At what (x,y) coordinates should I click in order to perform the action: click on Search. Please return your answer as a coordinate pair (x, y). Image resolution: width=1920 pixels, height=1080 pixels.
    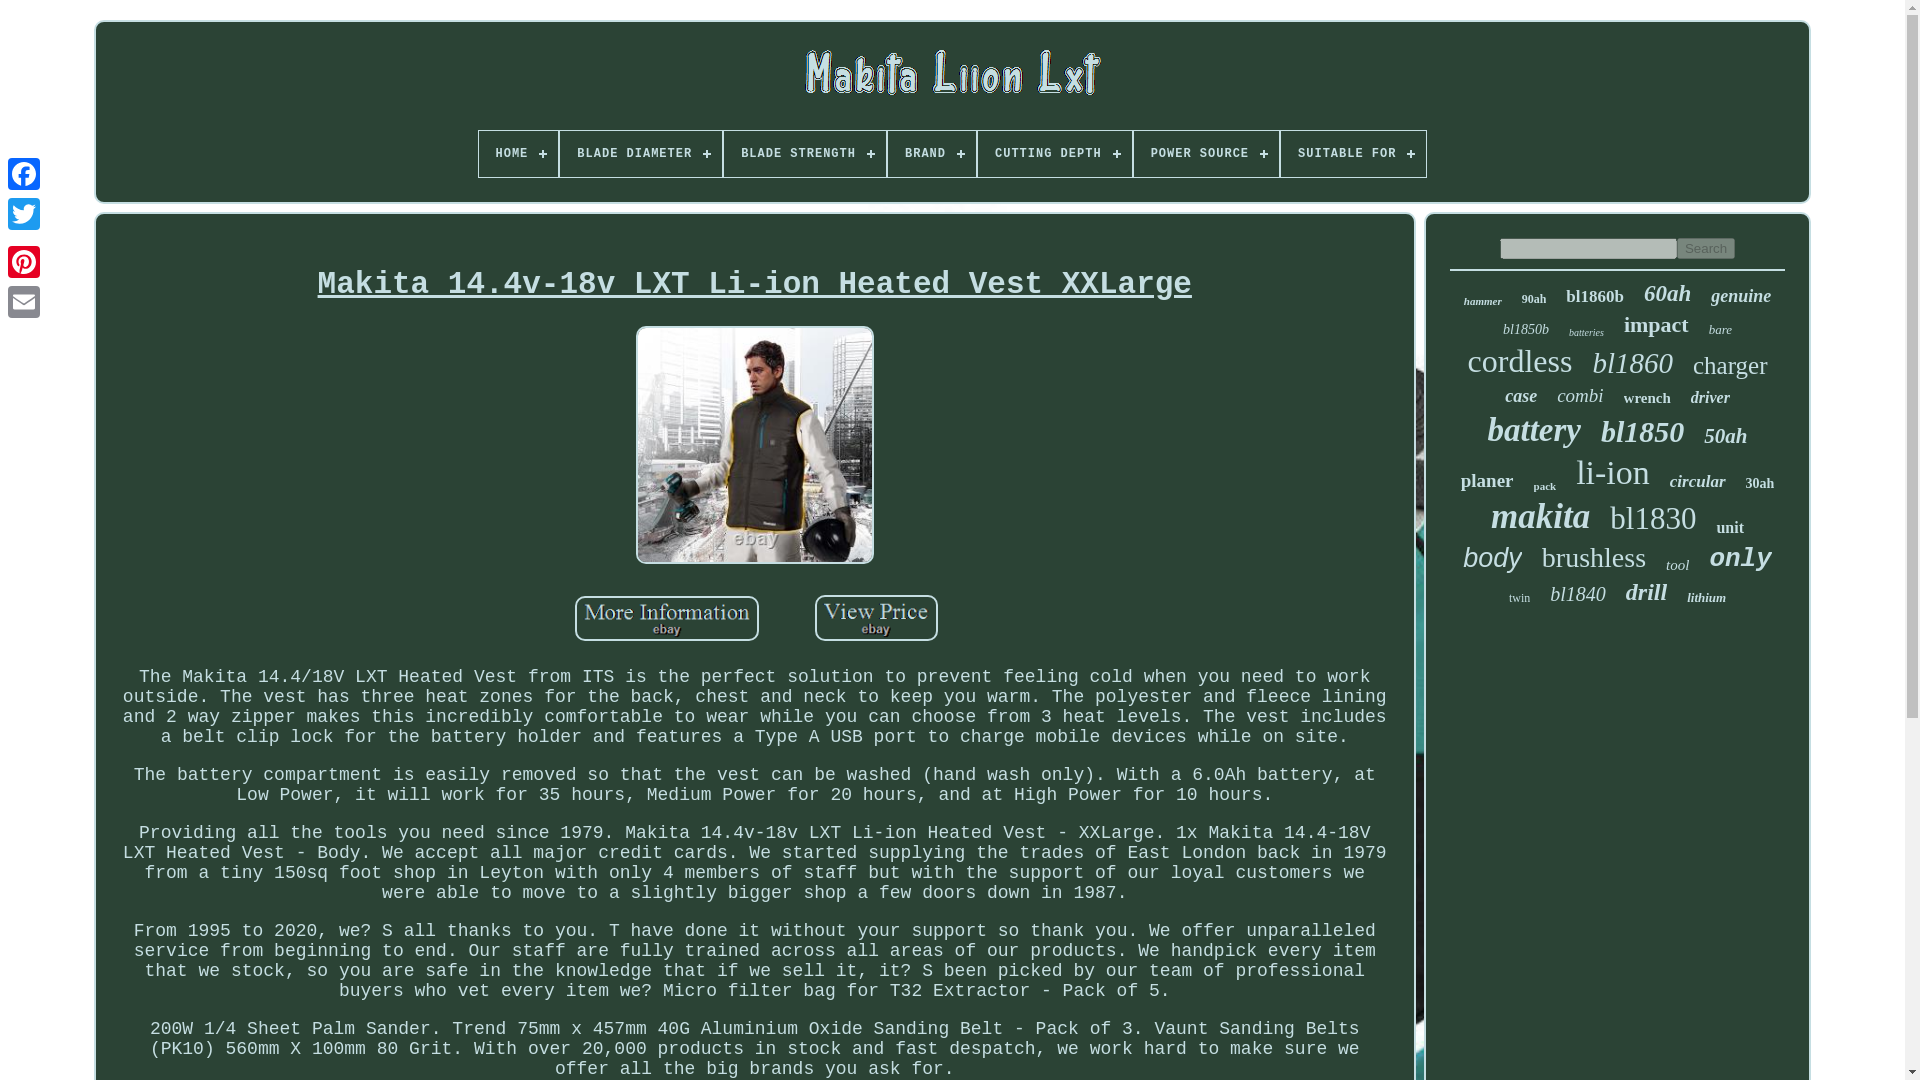
    Looking at the image, I should click on (1706, 248).